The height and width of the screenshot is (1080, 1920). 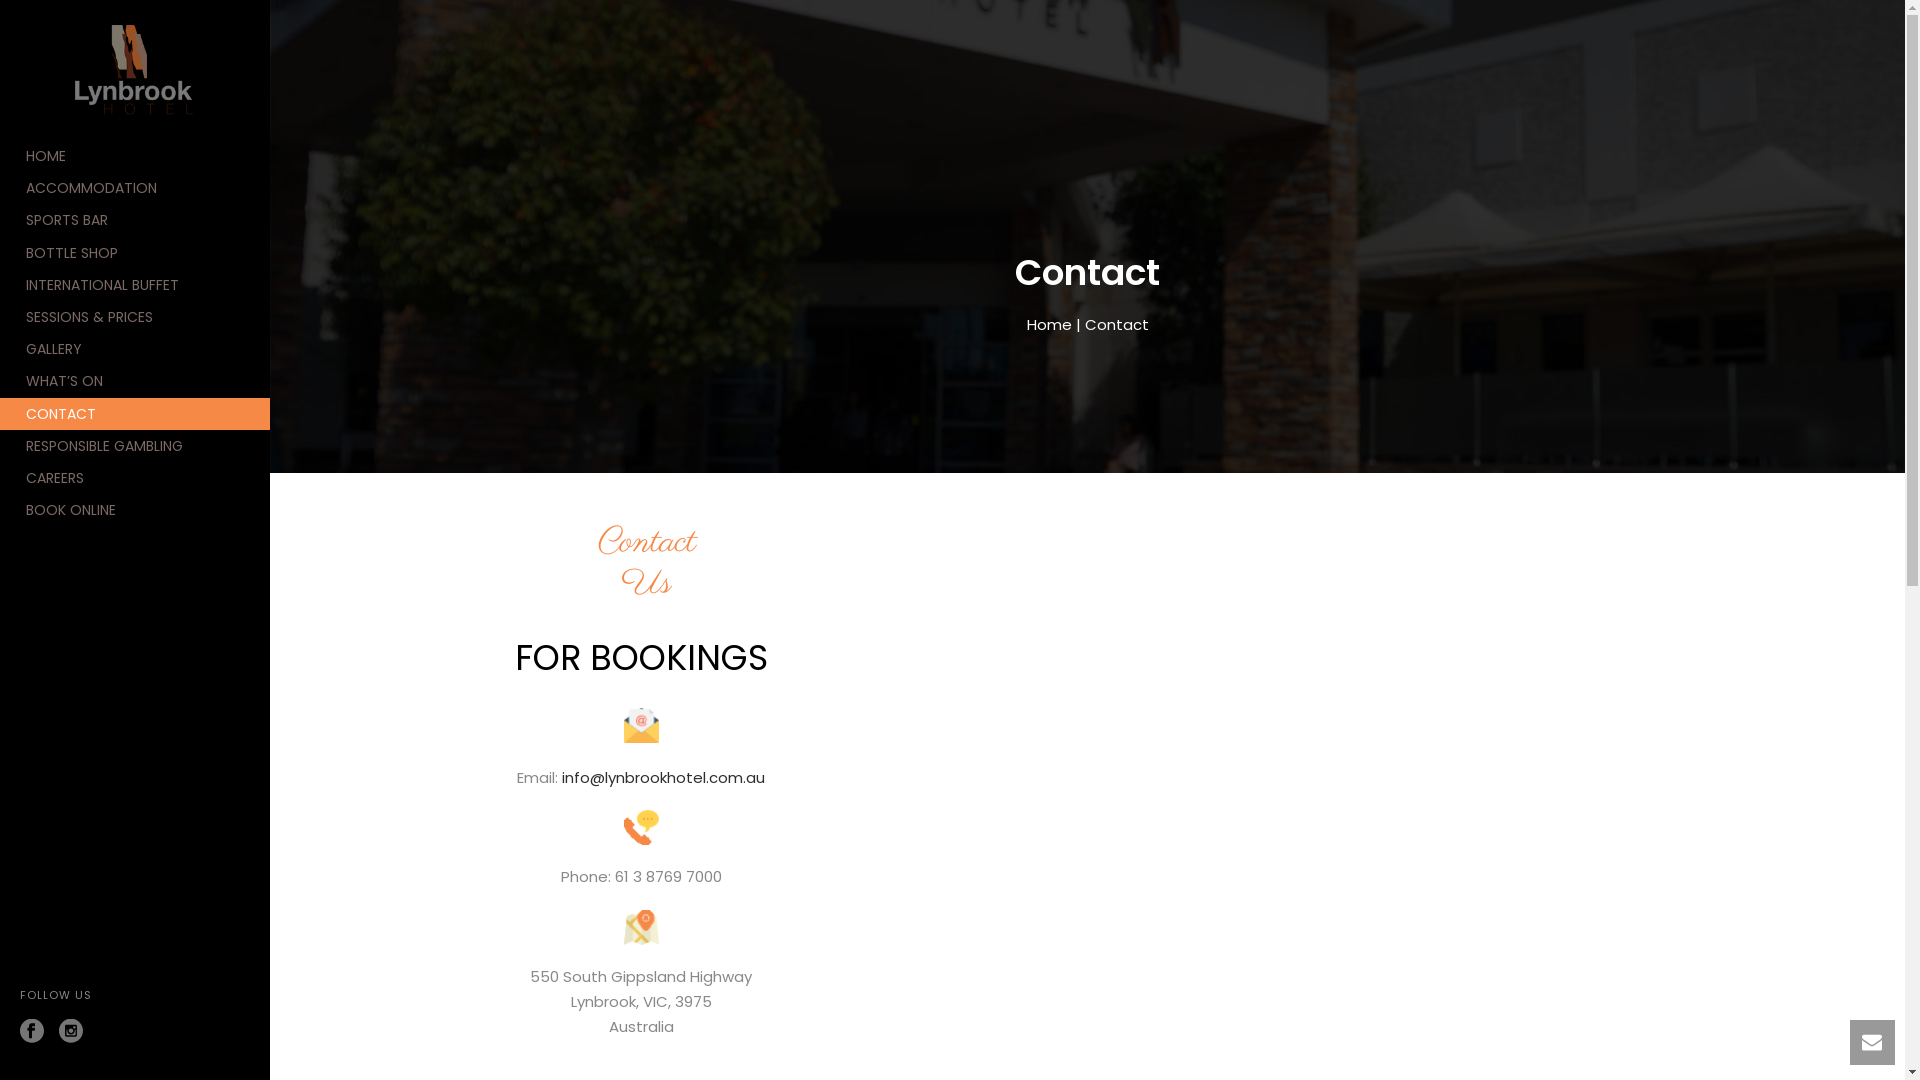 What do you see at coordinates (71, 1032) in the screenshot?
I see `Follow Us on instagram` at bounding box center [71, 1032].